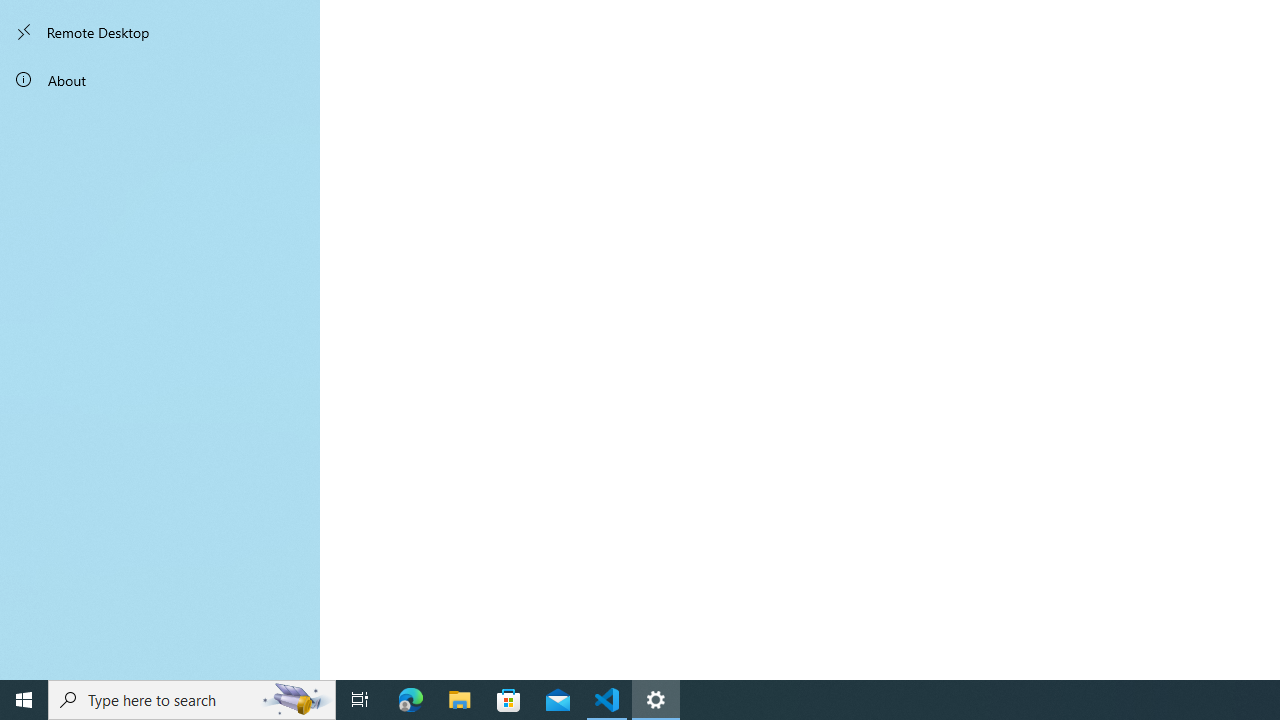 The image size is (1280, 720). What do you see at coordinates (24, 700) in the screenshot?
I see `Start` at bounding box center [24, 700].